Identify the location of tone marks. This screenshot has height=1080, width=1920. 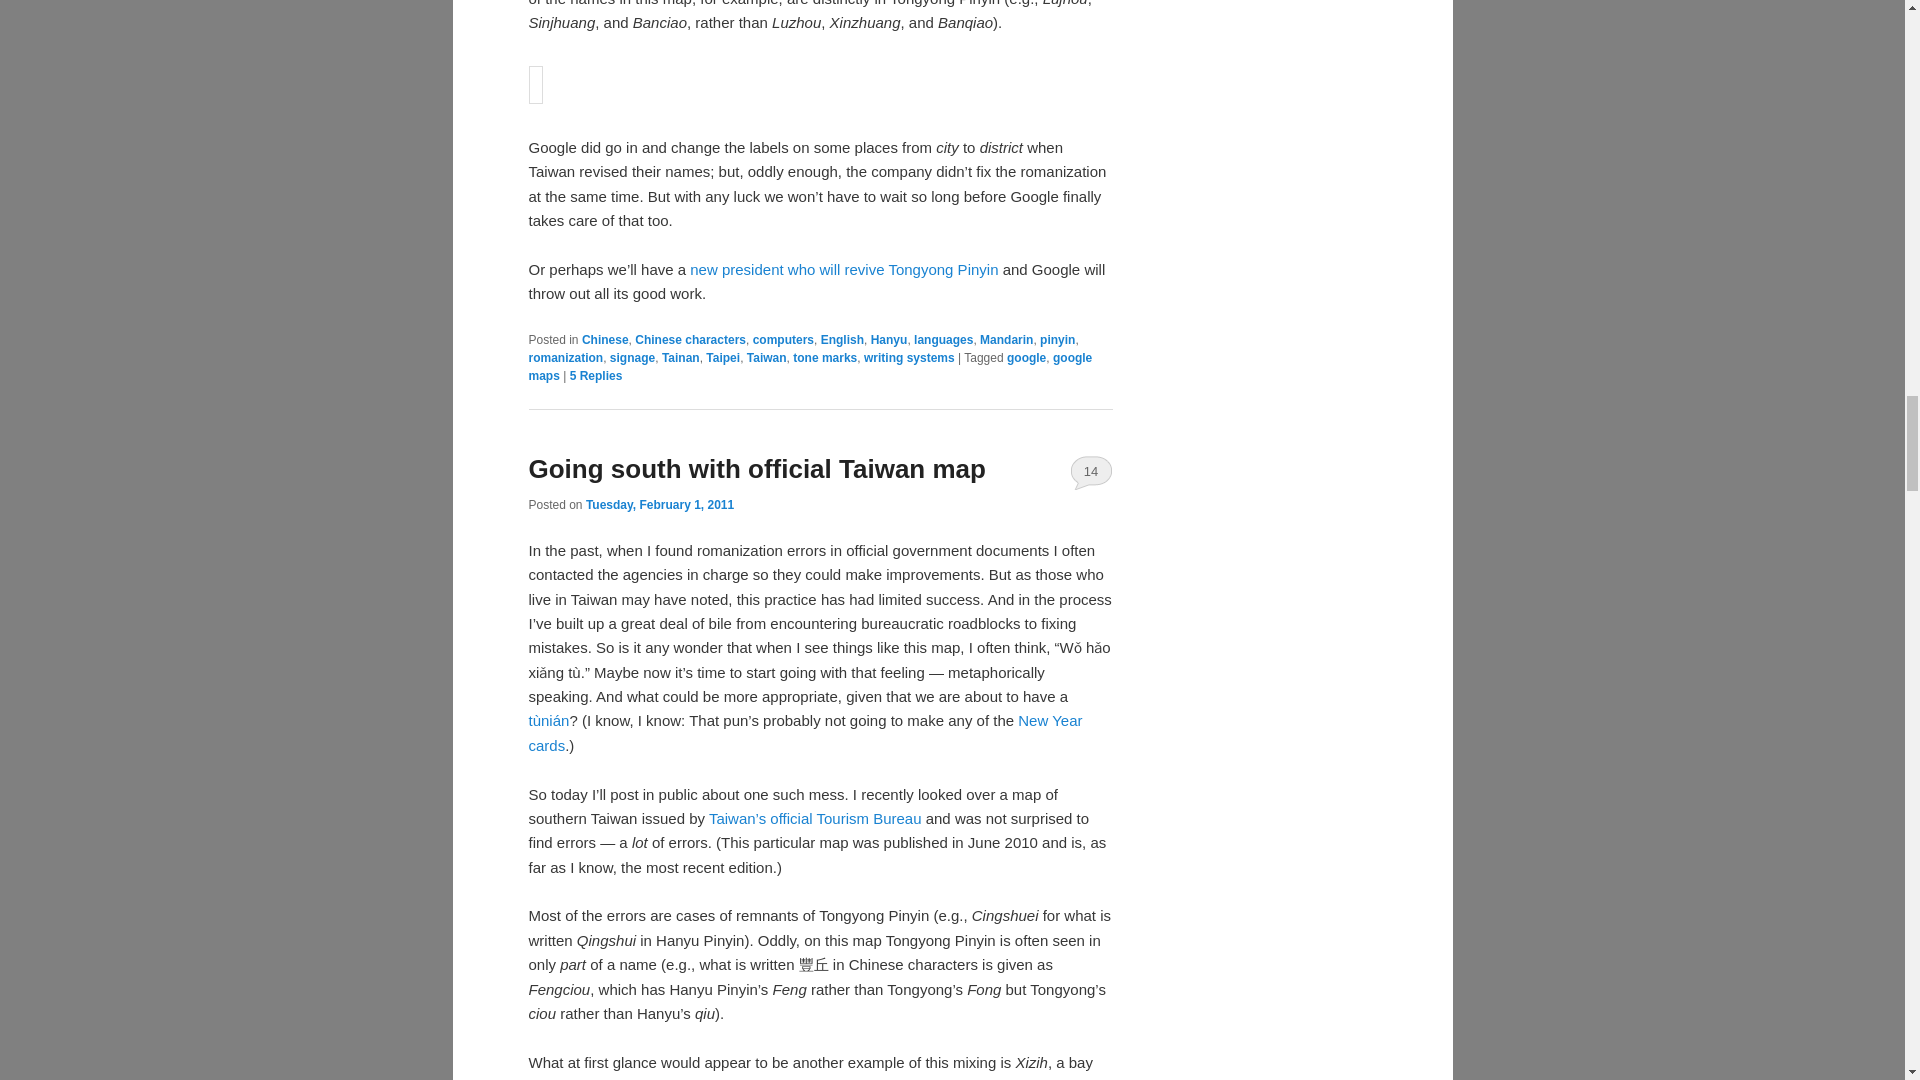
(824, 358).